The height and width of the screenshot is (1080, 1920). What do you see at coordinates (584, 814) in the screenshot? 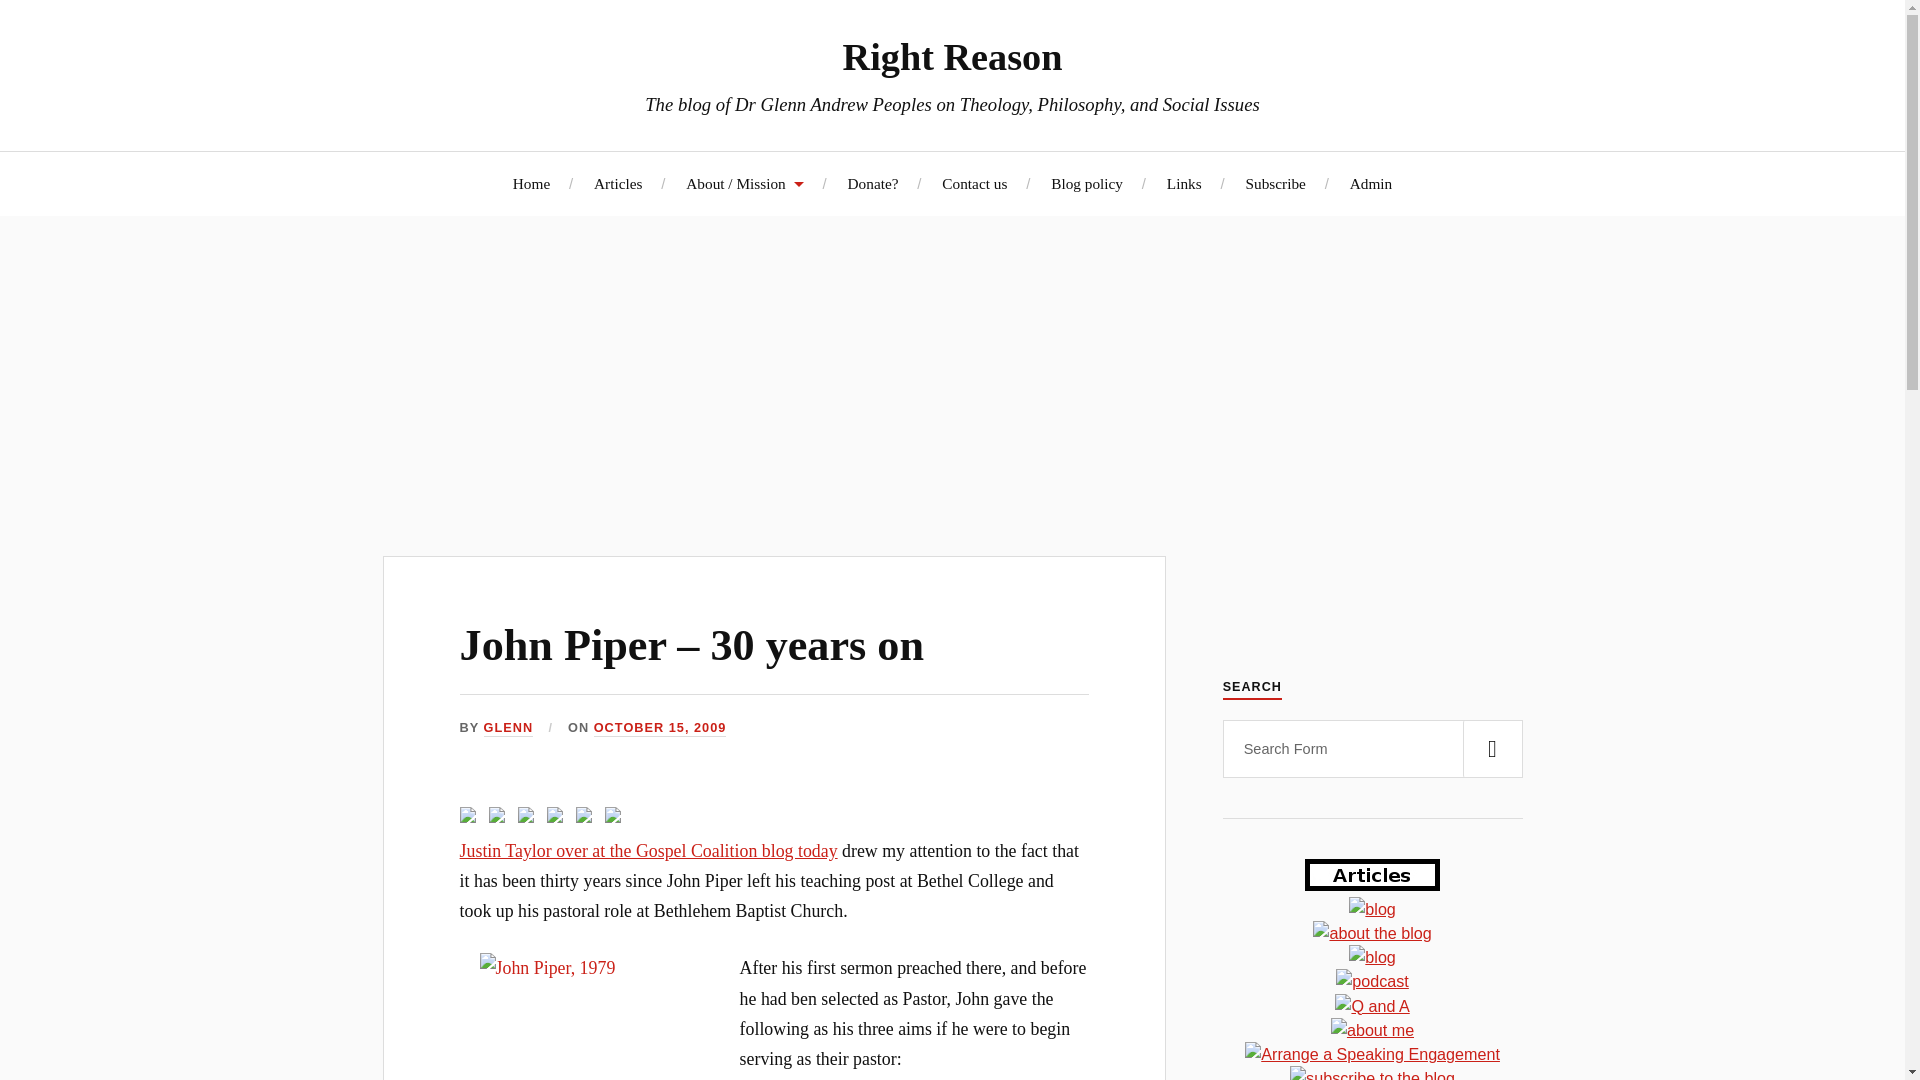
I see `Share on Linkedin` at bounding box center [584, 814].